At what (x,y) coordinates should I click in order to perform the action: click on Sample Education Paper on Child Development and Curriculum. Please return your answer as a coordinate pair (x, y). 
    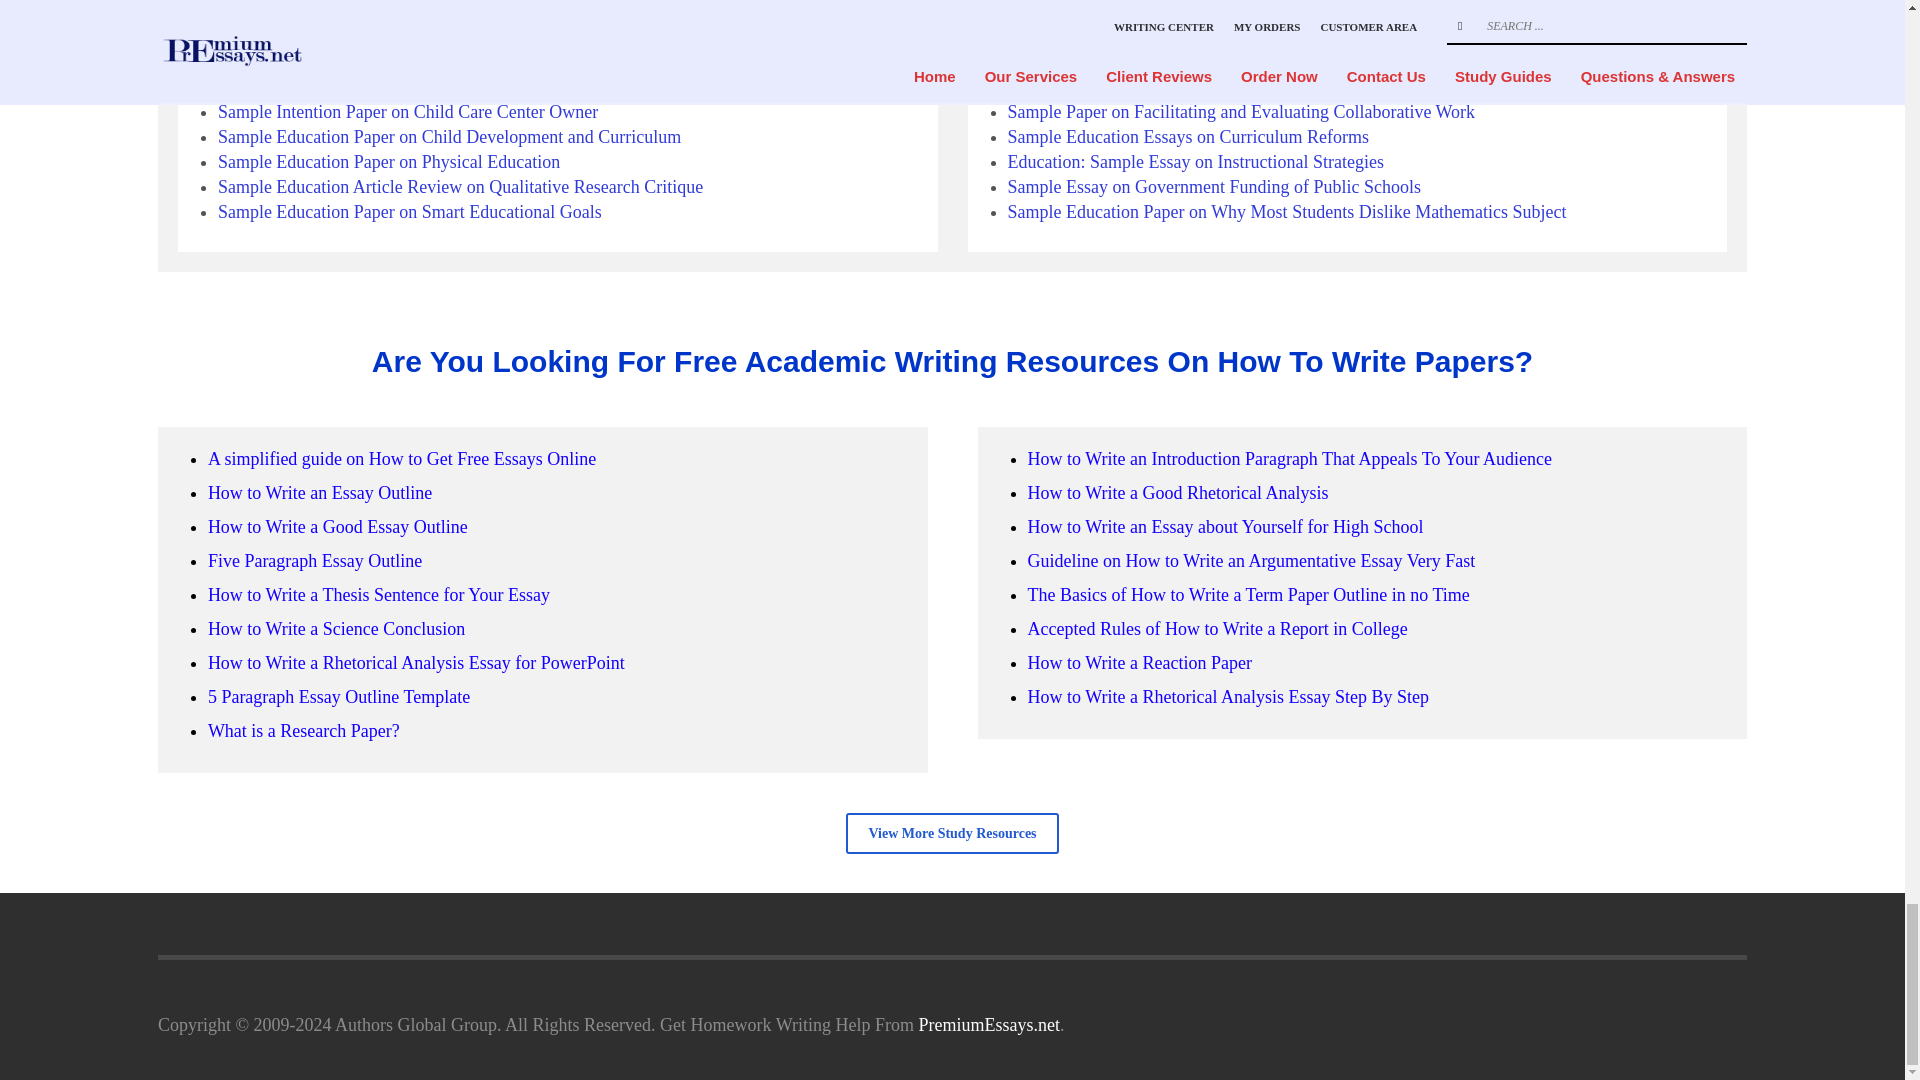
    Looking at the image, I should click on (450, 136).